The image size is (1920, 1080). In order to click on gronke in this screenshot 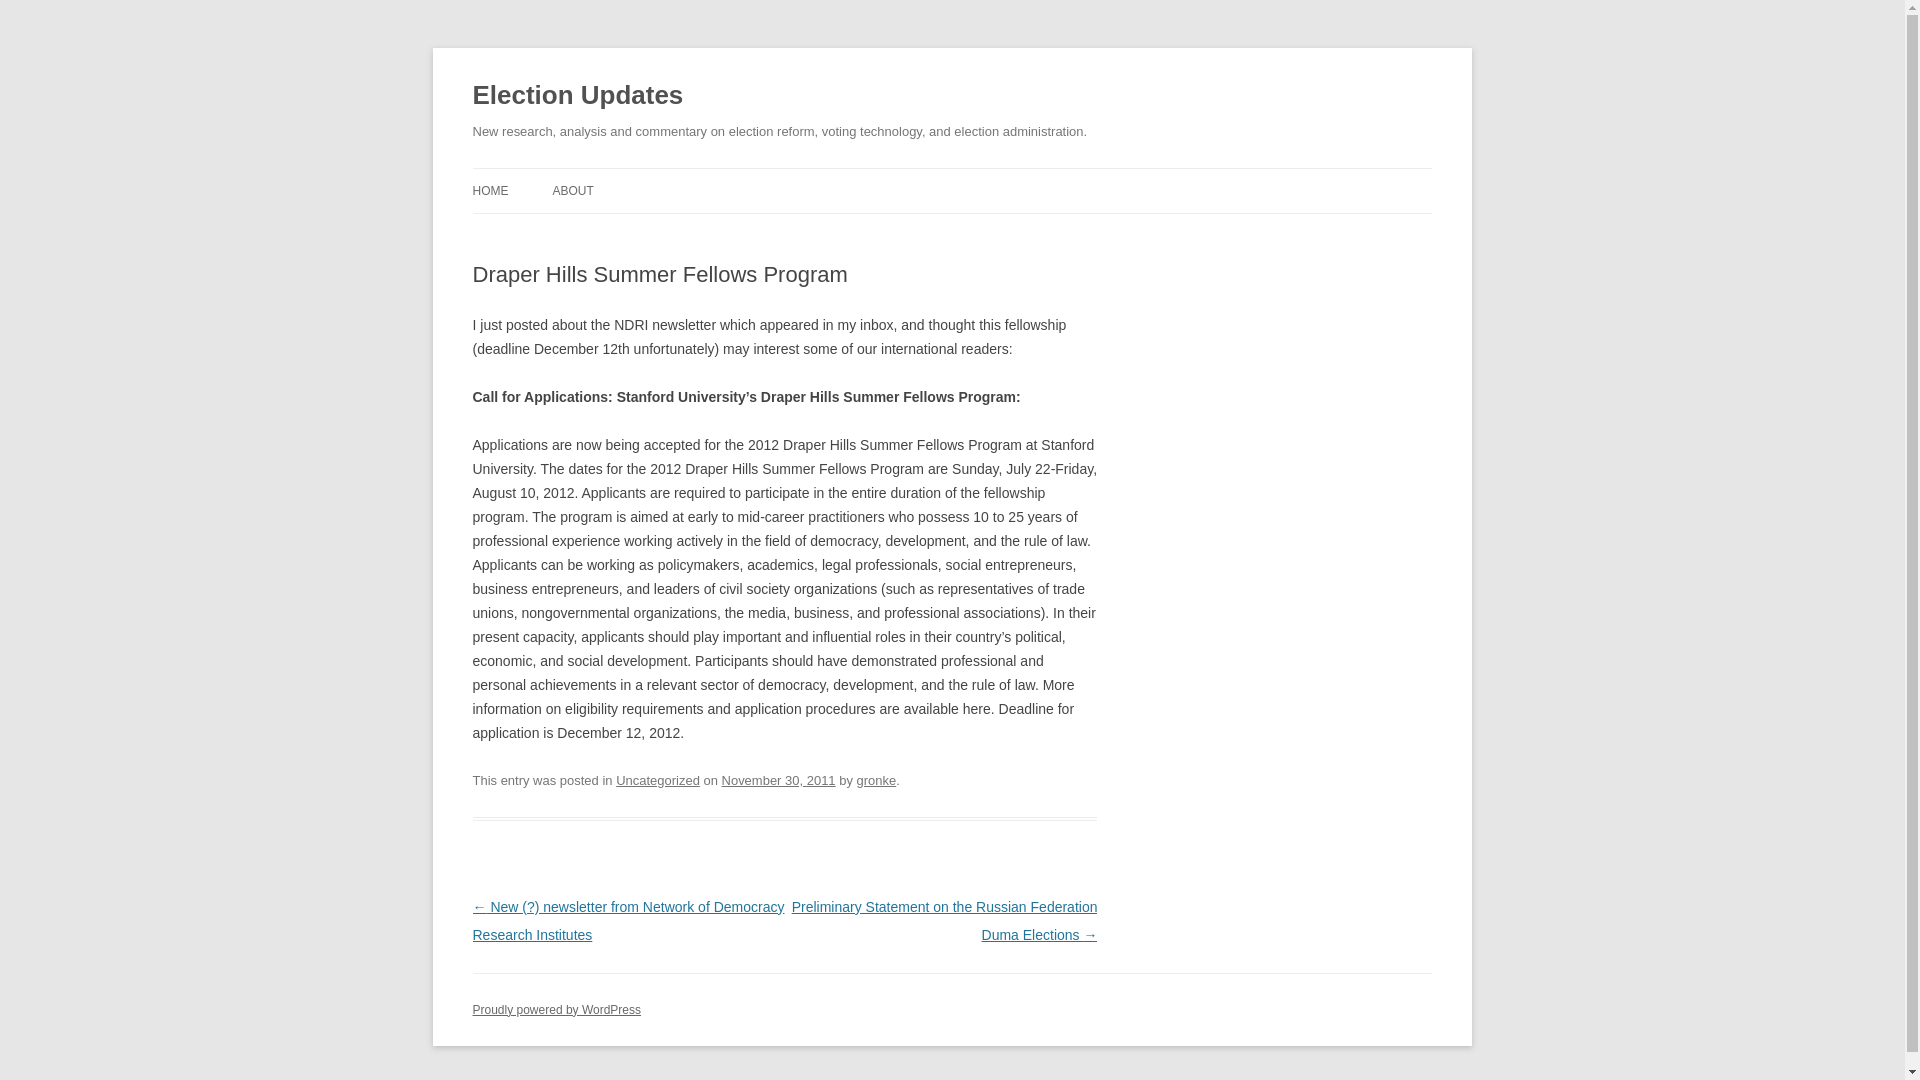, I will do `click(876, 780)`.